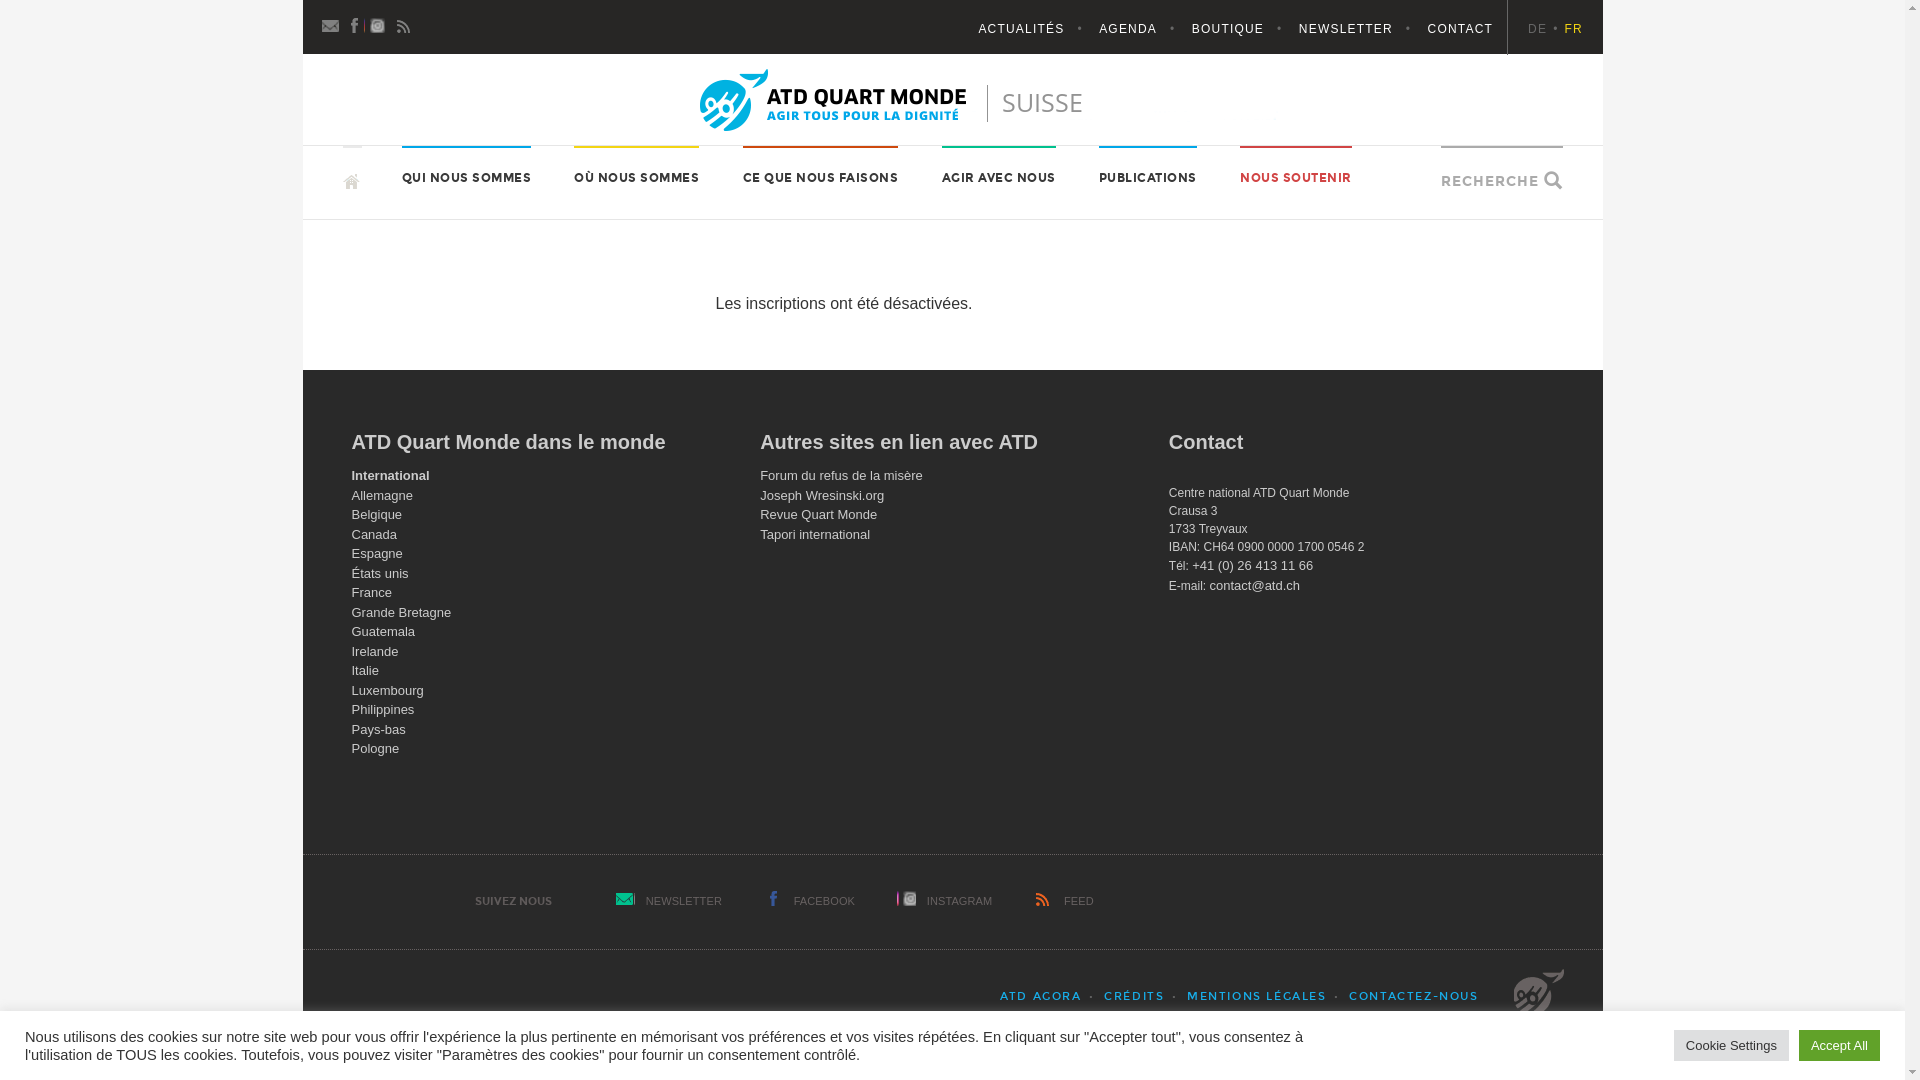 This screenshot has width=1920, height=1080. I want to click on Instagram, so click(380, 24).